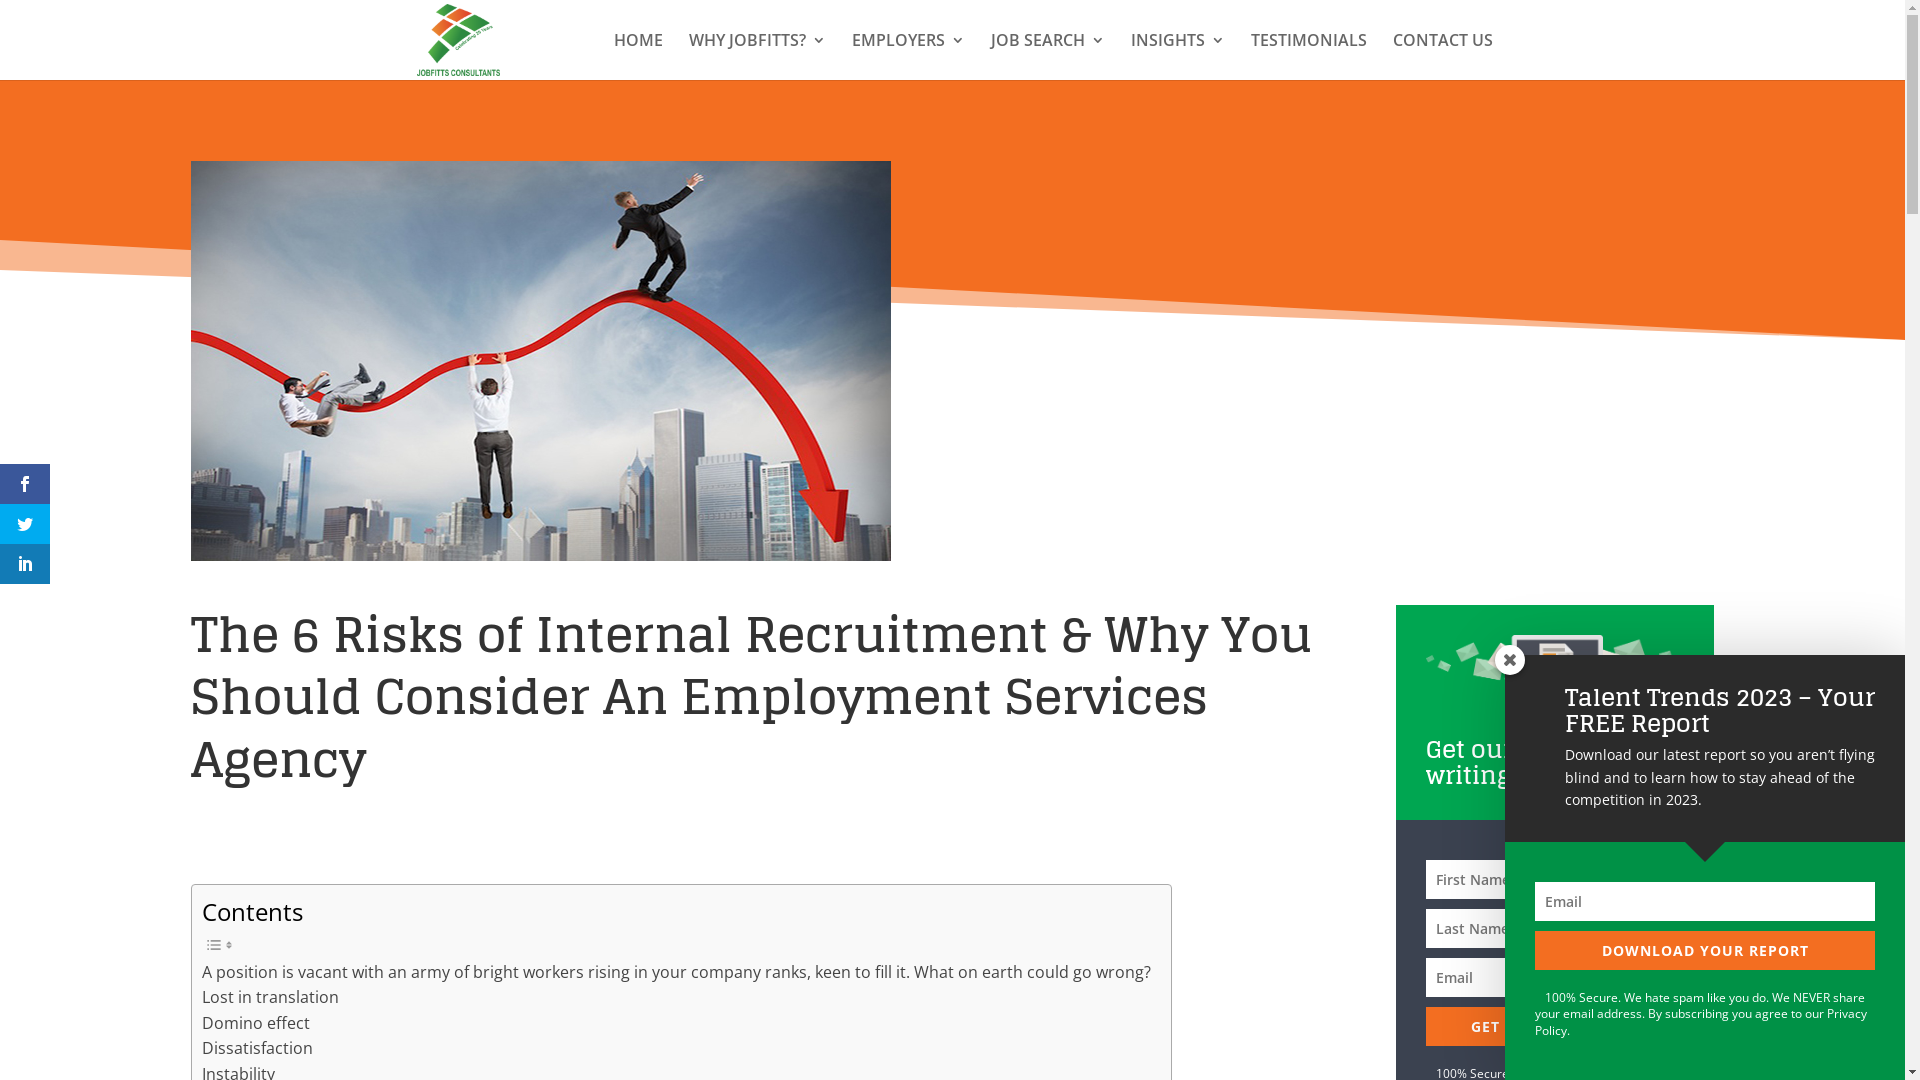  I want to click on JOB SEARCH, so click(1047, 56).